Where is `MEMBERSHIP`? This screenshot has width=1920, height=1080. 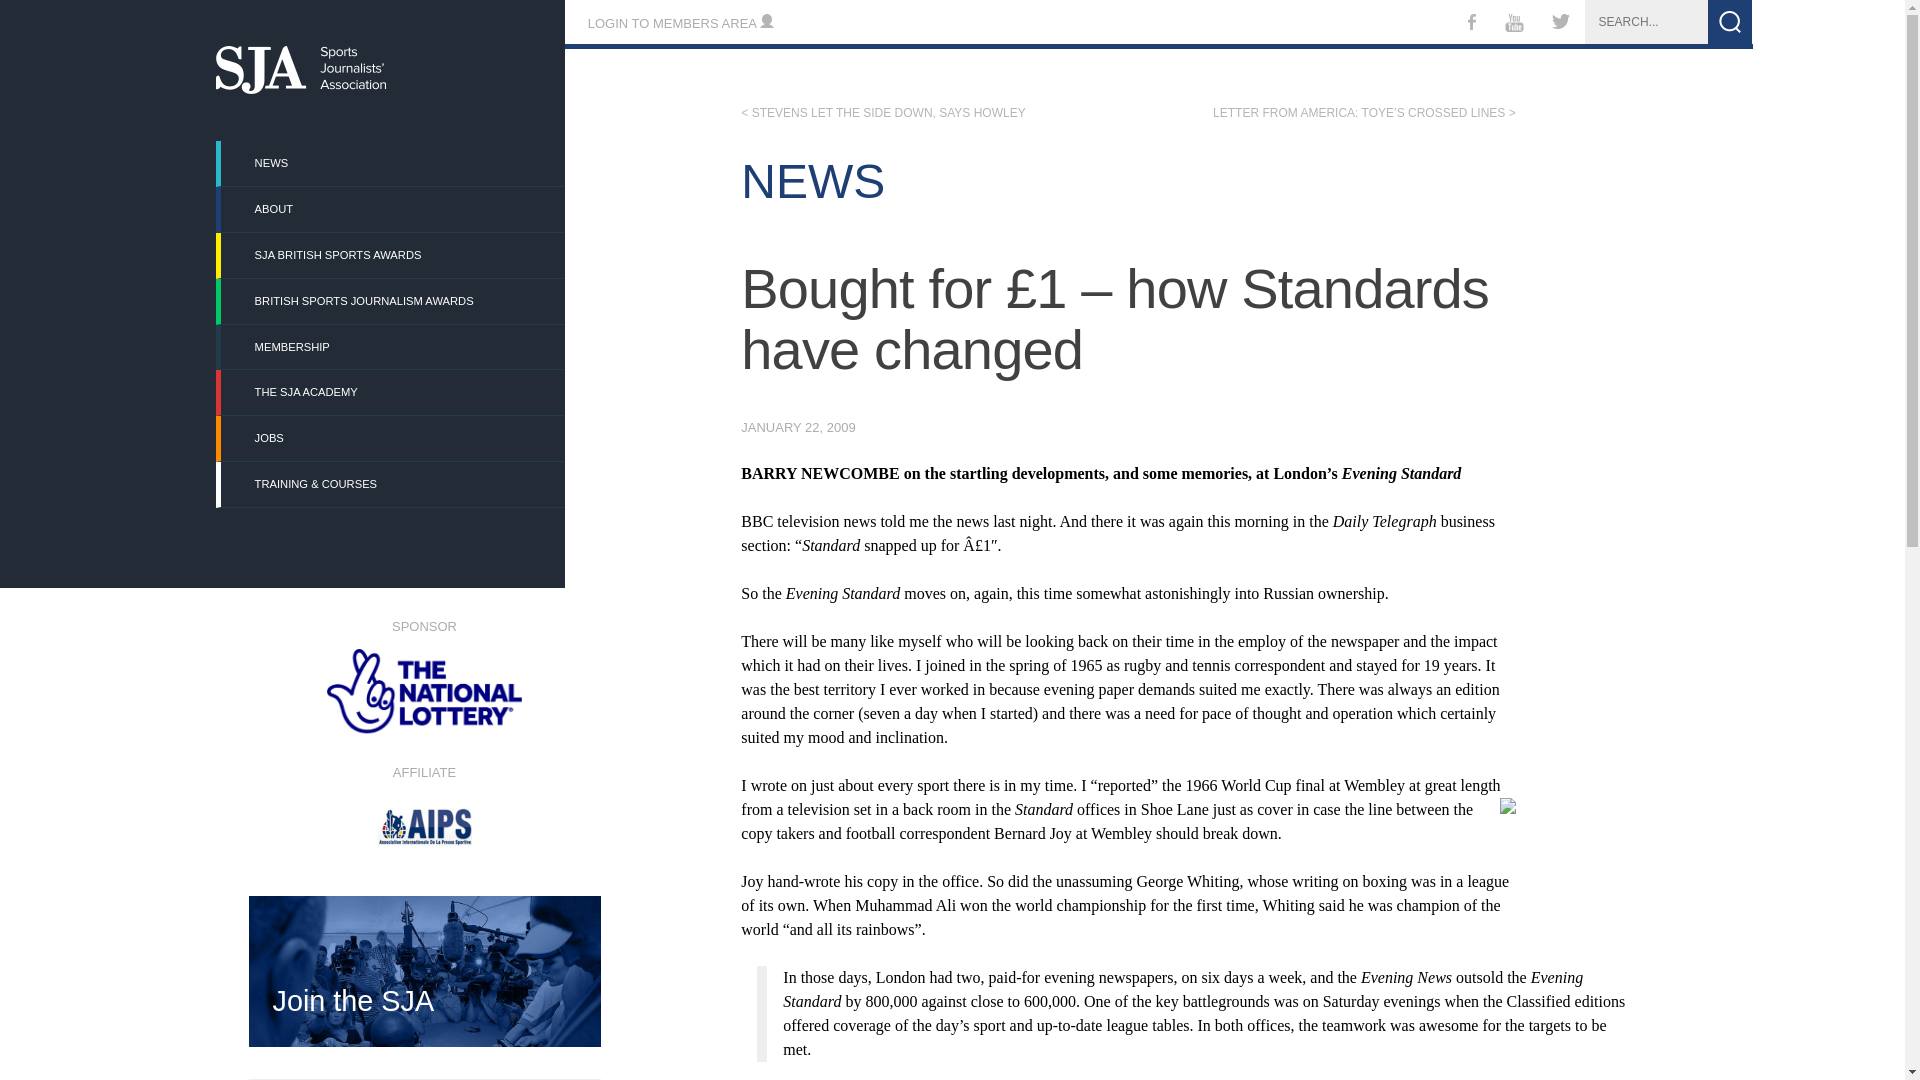
MEMBERSHIP is located at coordinates (392, 348).